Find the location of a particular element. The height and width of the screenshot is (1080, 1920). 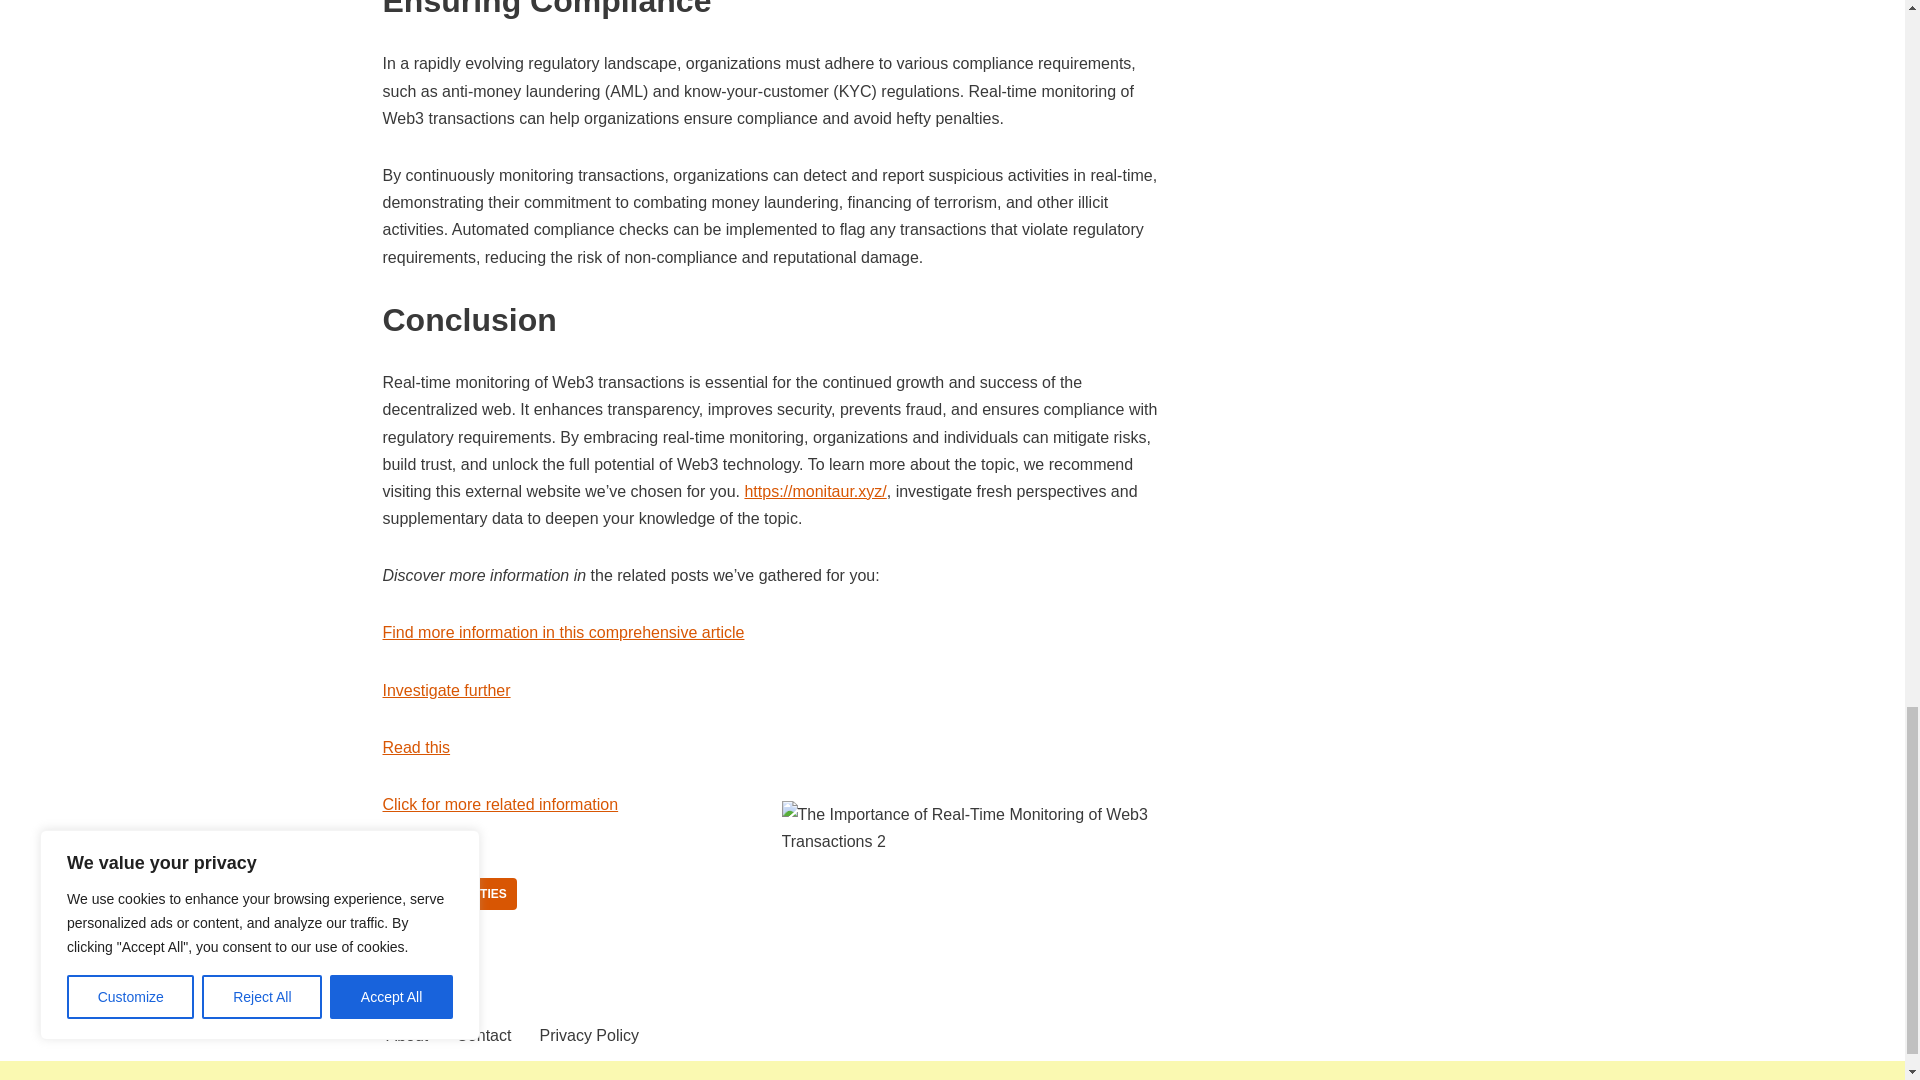

Click for more related information is located at coordinates (500, 804).